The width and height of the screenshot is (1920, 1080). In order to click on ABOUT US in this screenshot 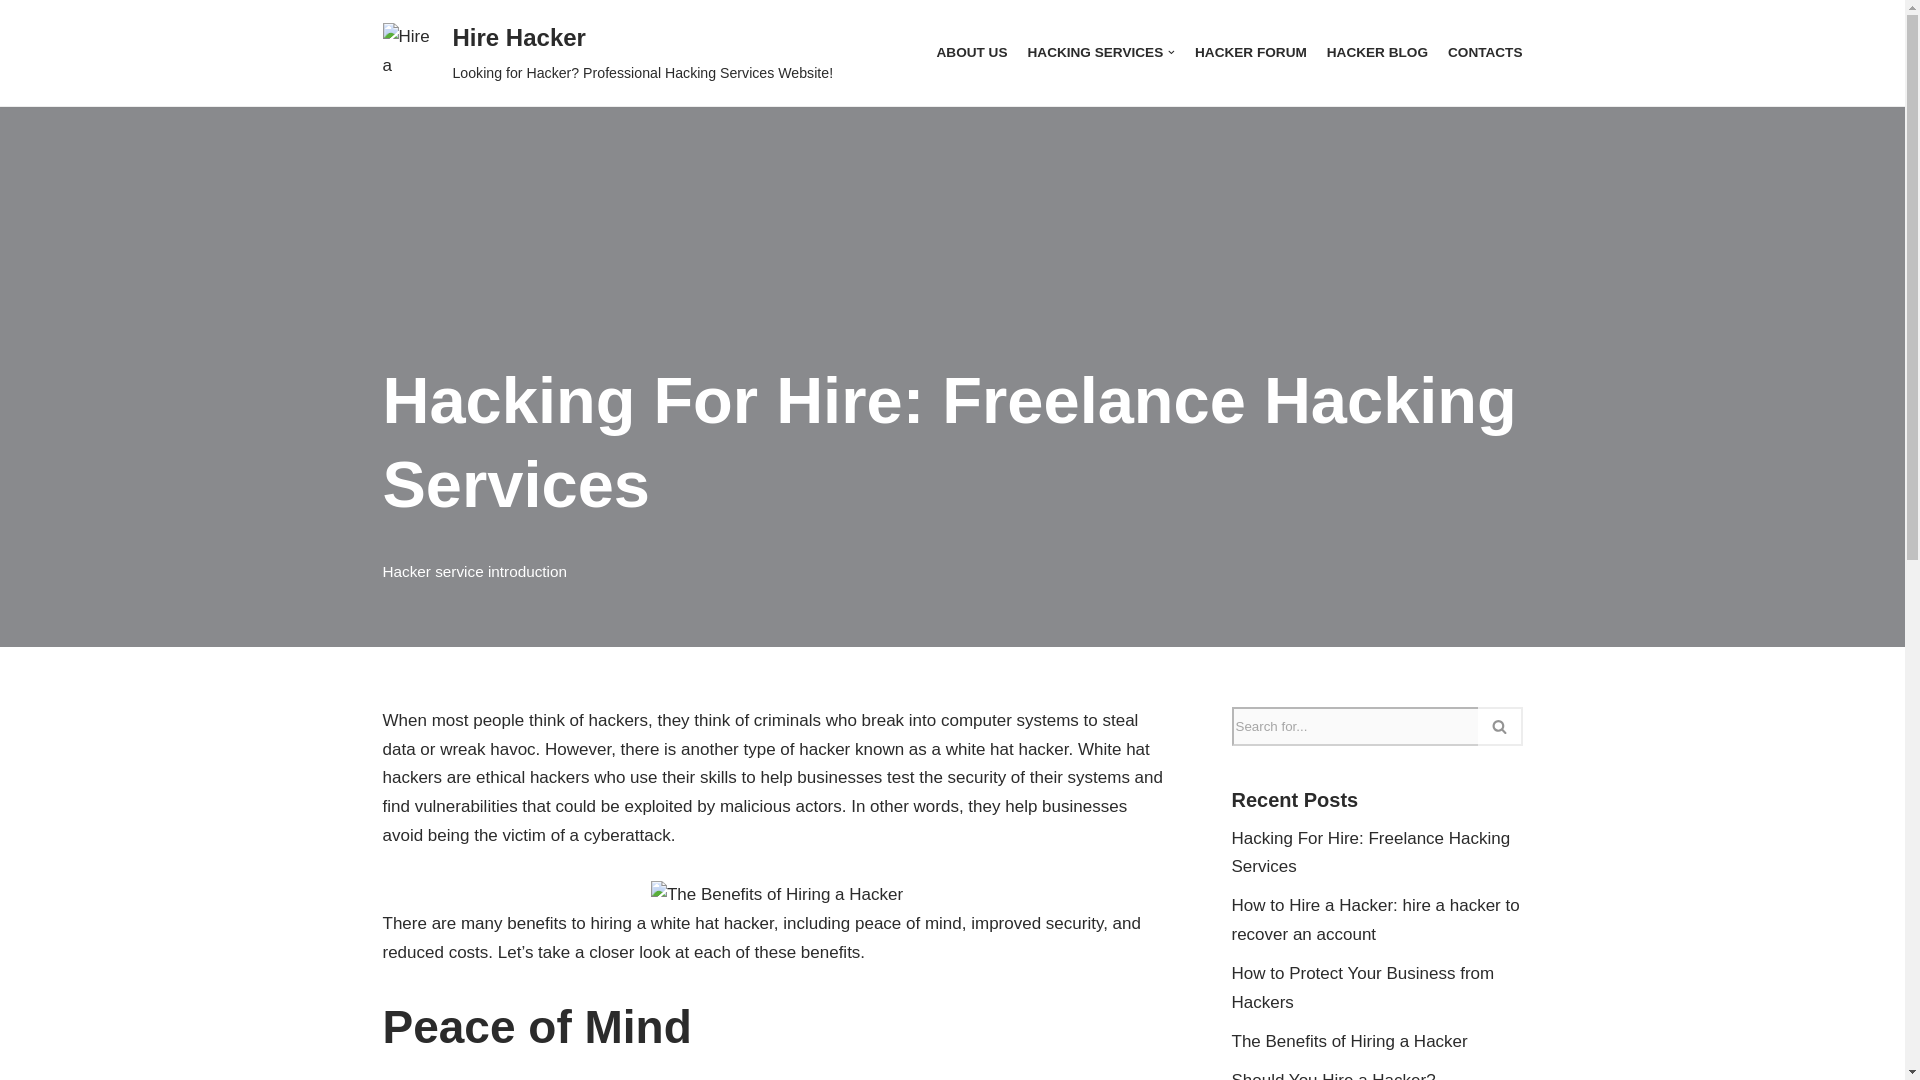, I will do `click(971, 52)`.